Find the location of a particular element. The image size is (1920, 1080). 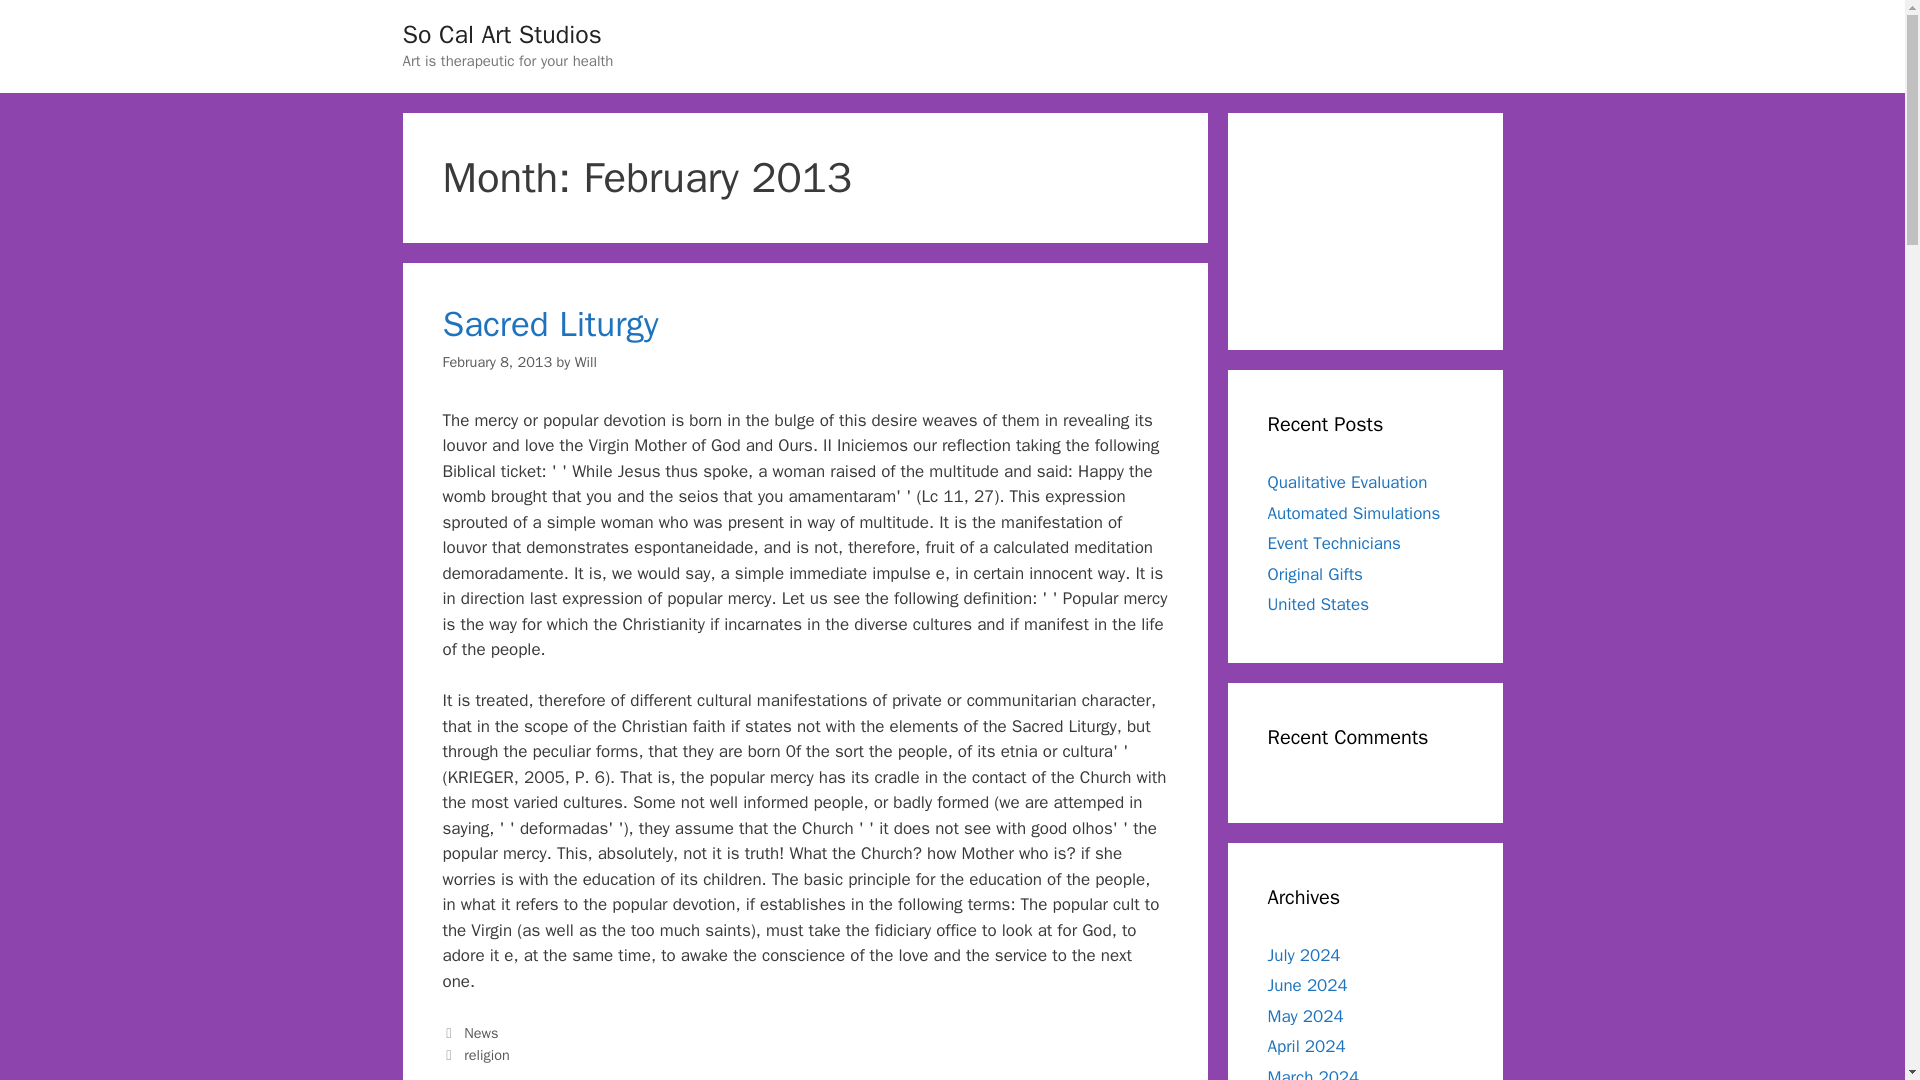

July 2024 is located at coordinates (1304, 954).